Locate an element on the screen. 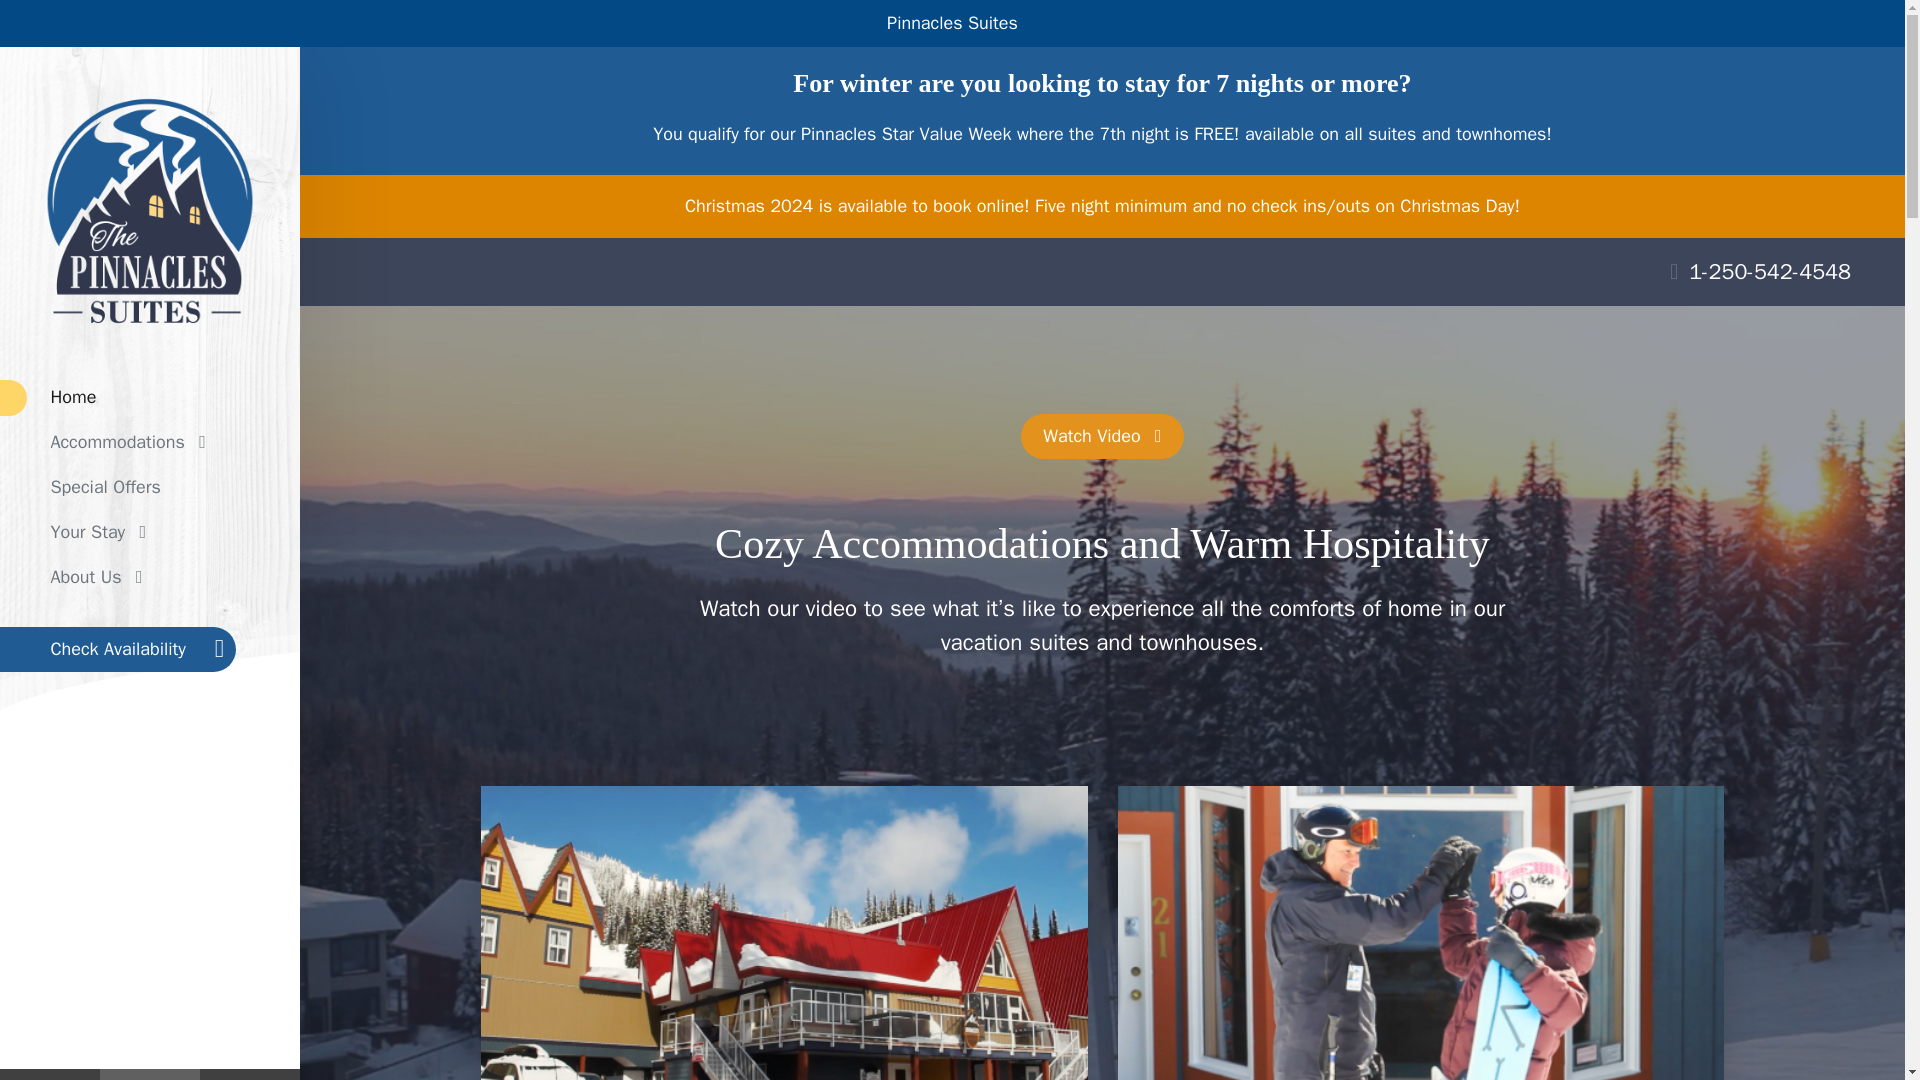 The height and width of the screenshot is (1080, 1920). 1-250-542-4548 is located at coordinates (1760, 272).